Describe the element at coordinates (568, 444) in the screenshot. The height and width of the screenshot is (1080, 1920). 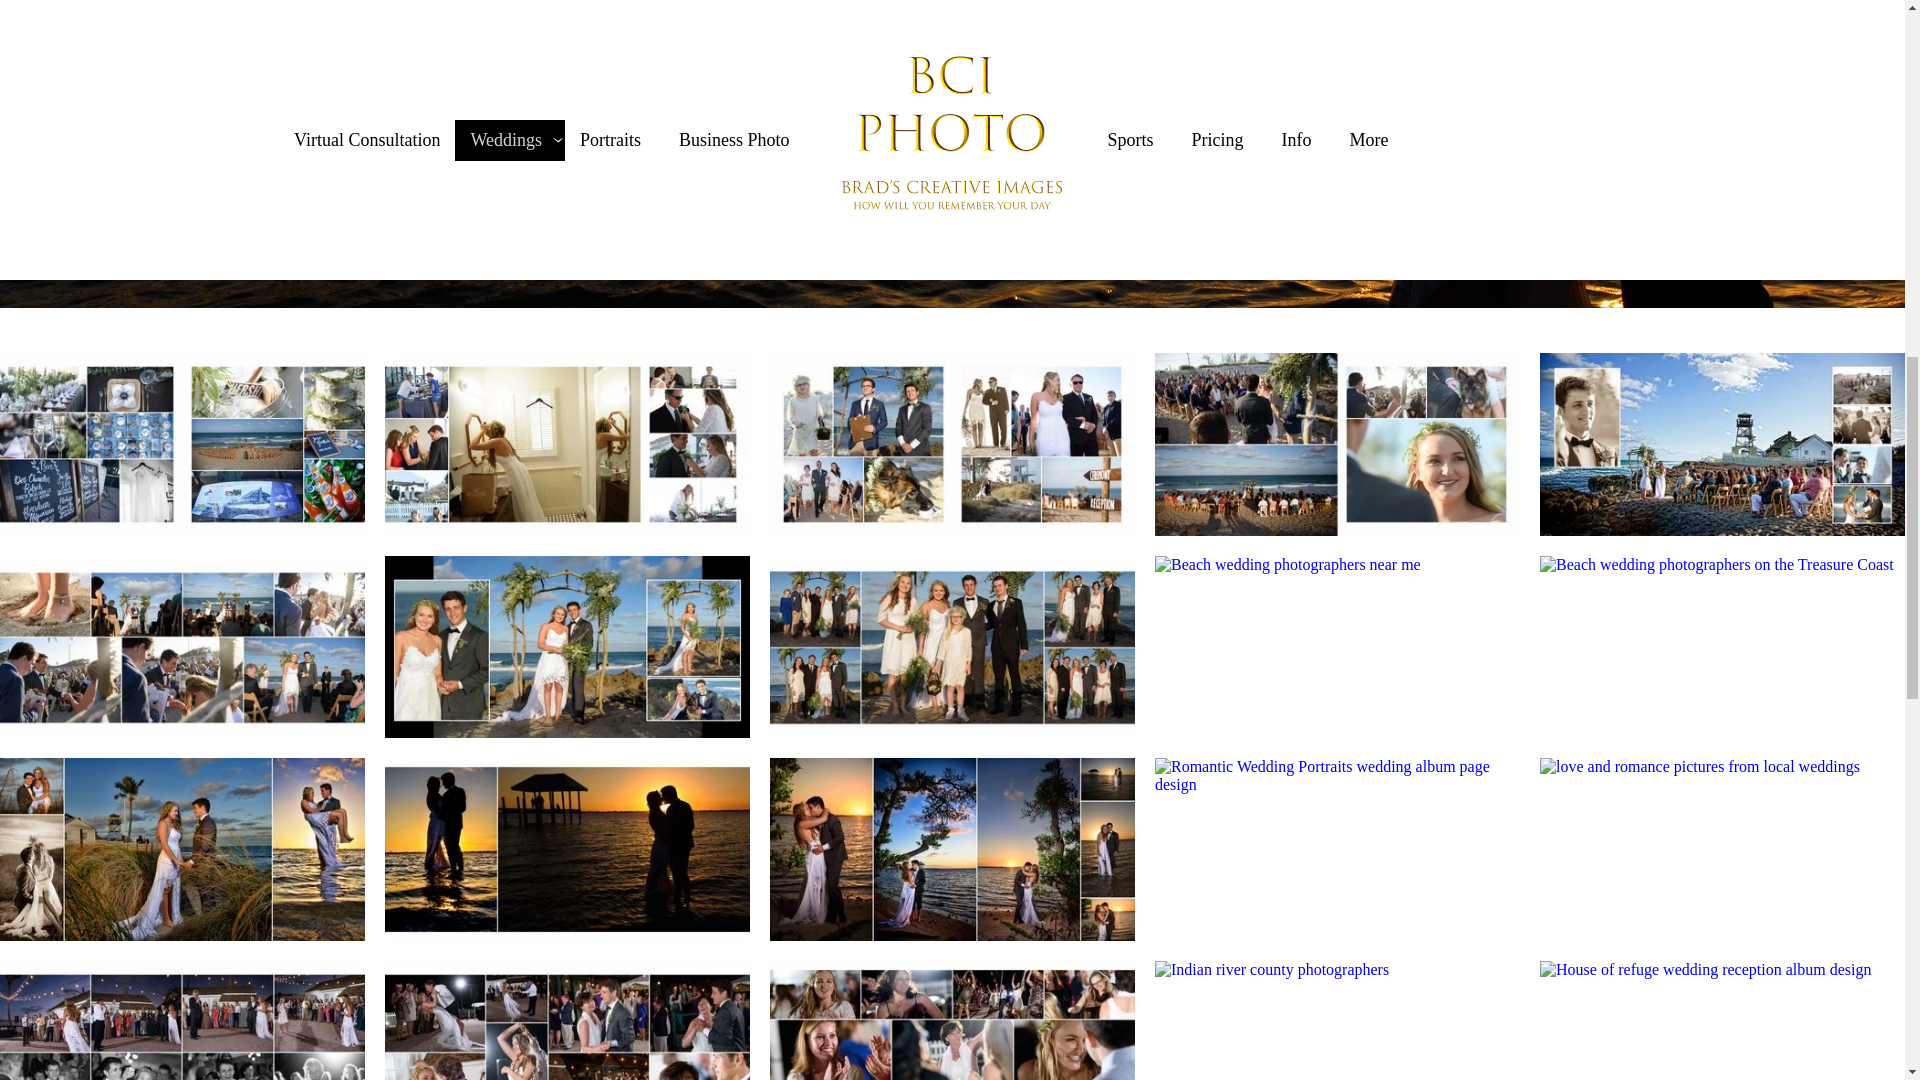
I see `wedding album from House of Refuge` at that location.